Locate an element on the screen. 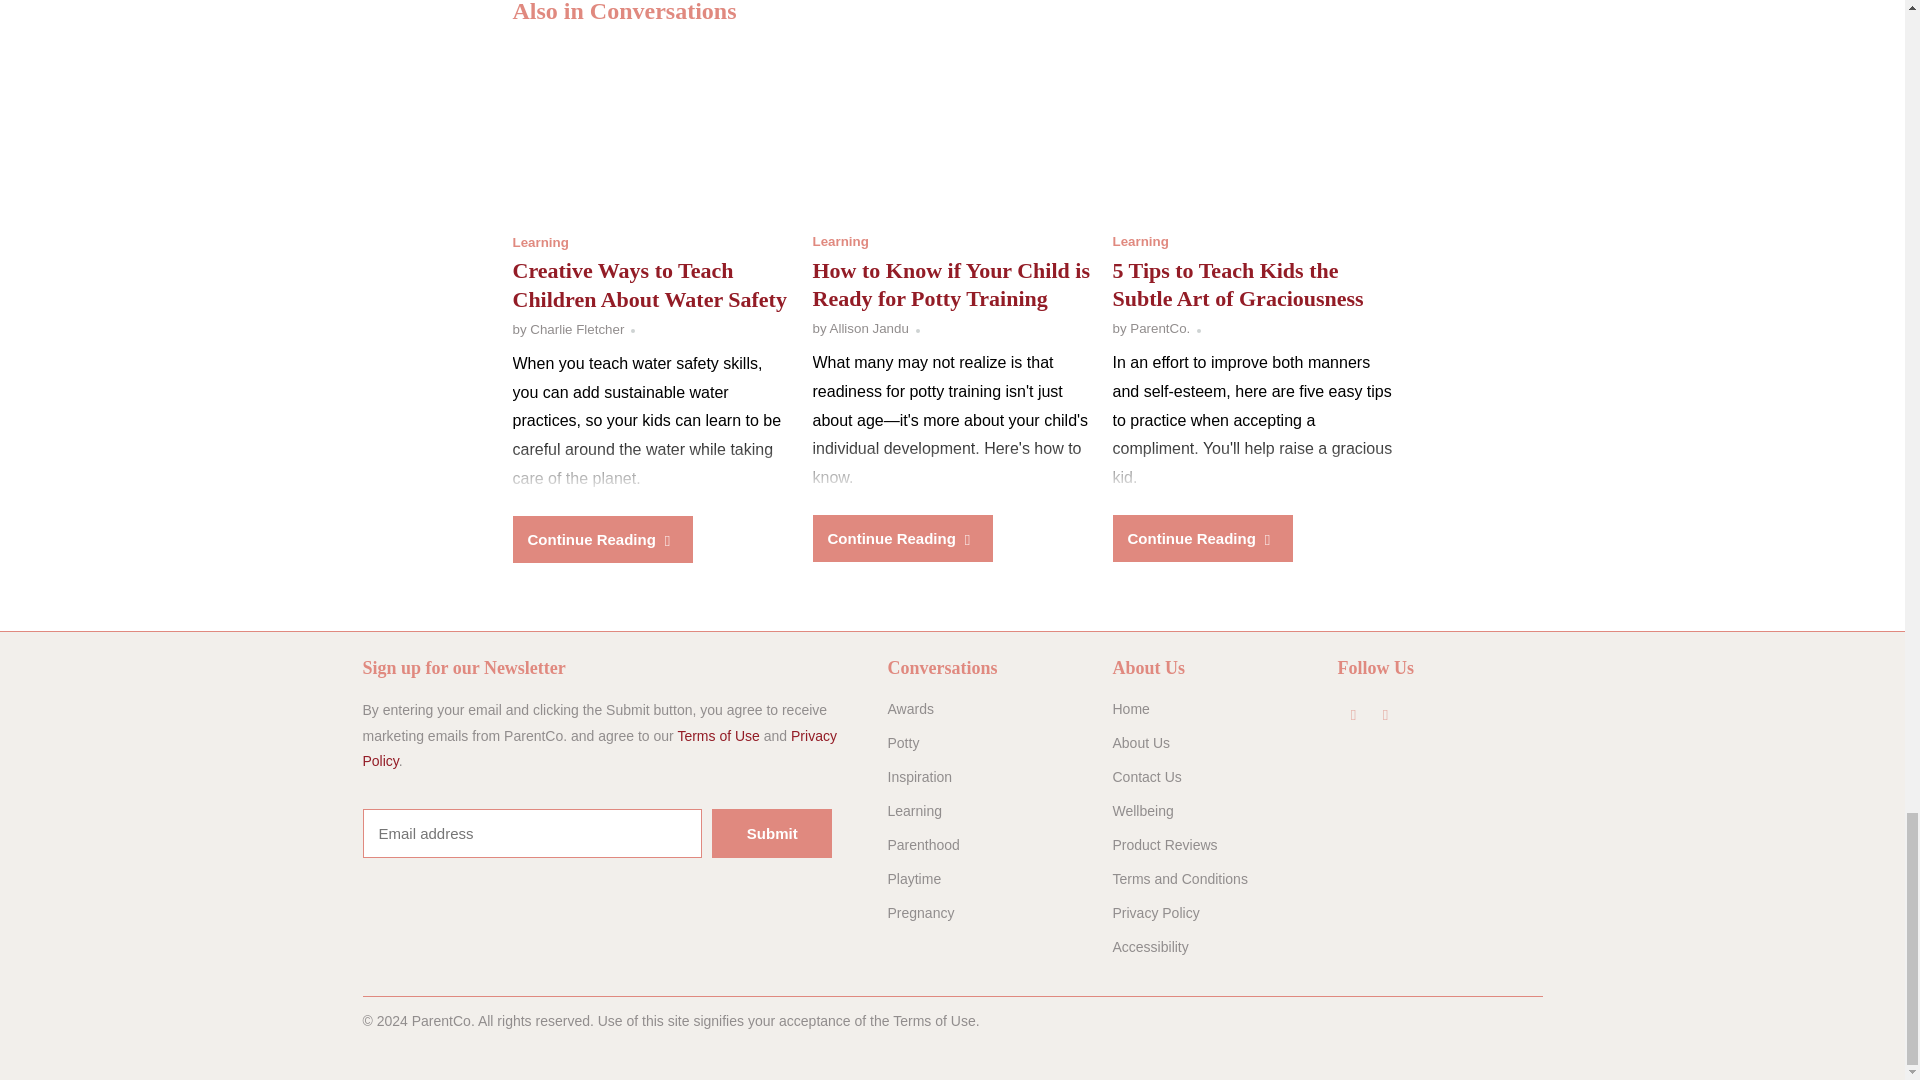 The image size is (1920, 1080). 5 Tips to Teach Kids the Subtle Art of Graciousness is located at coordinates (1237, 285).